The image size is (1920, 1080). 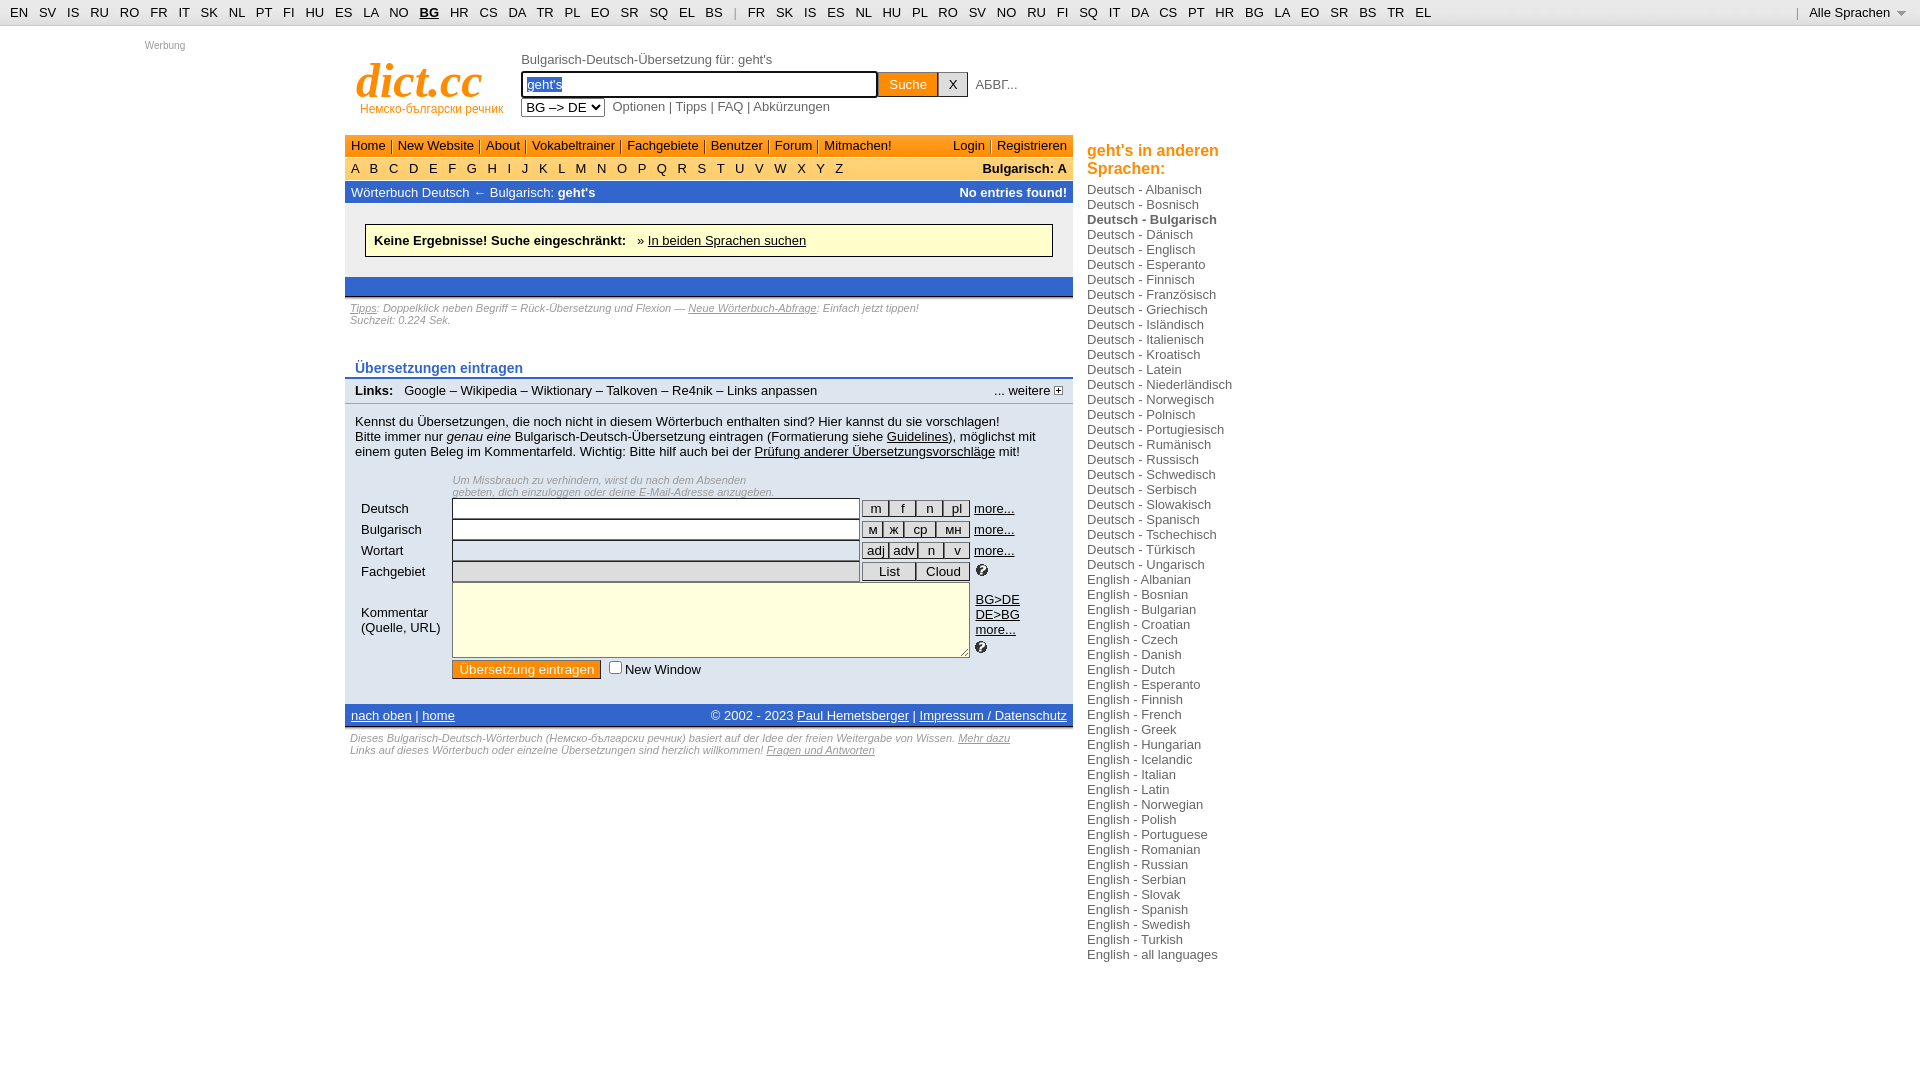 I want to click on SQ, so click(x=1088, y=12).